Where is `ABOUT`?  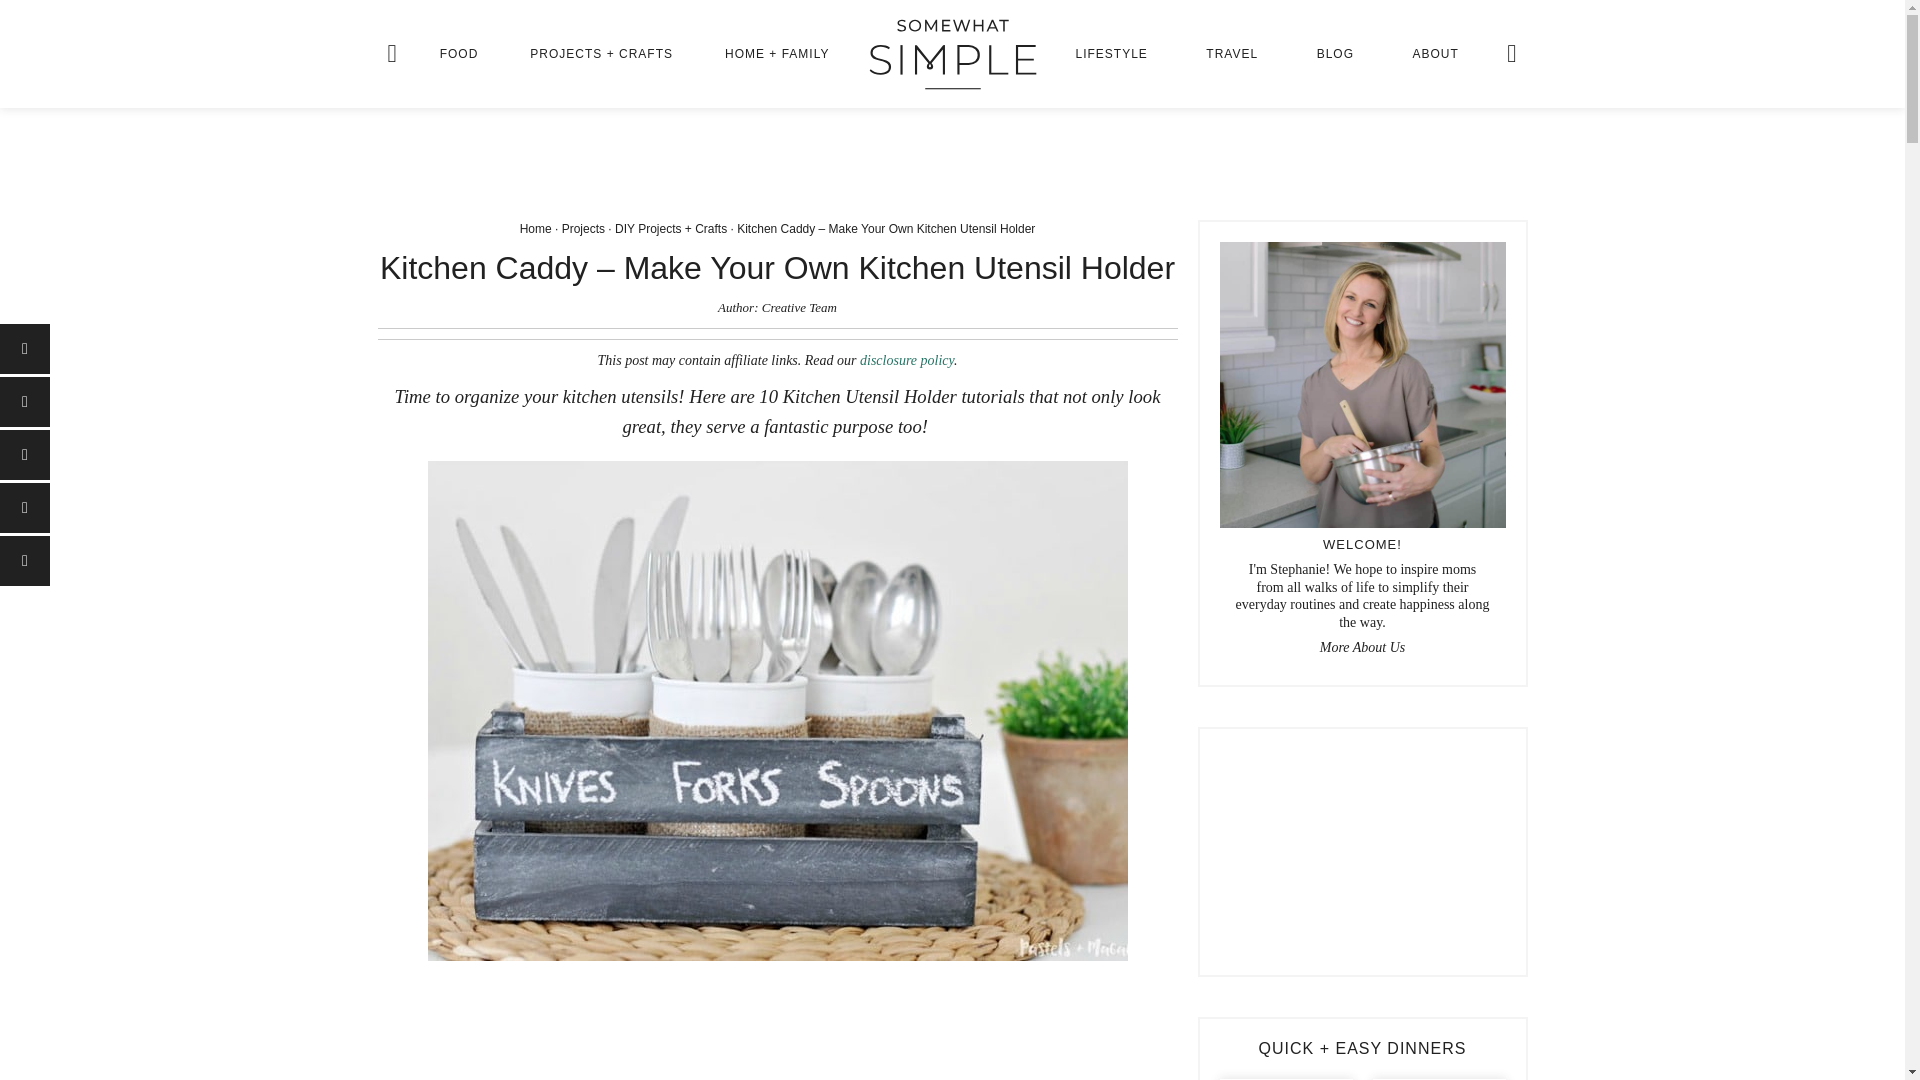
ABOUT is located at coordinates (1436, 54).